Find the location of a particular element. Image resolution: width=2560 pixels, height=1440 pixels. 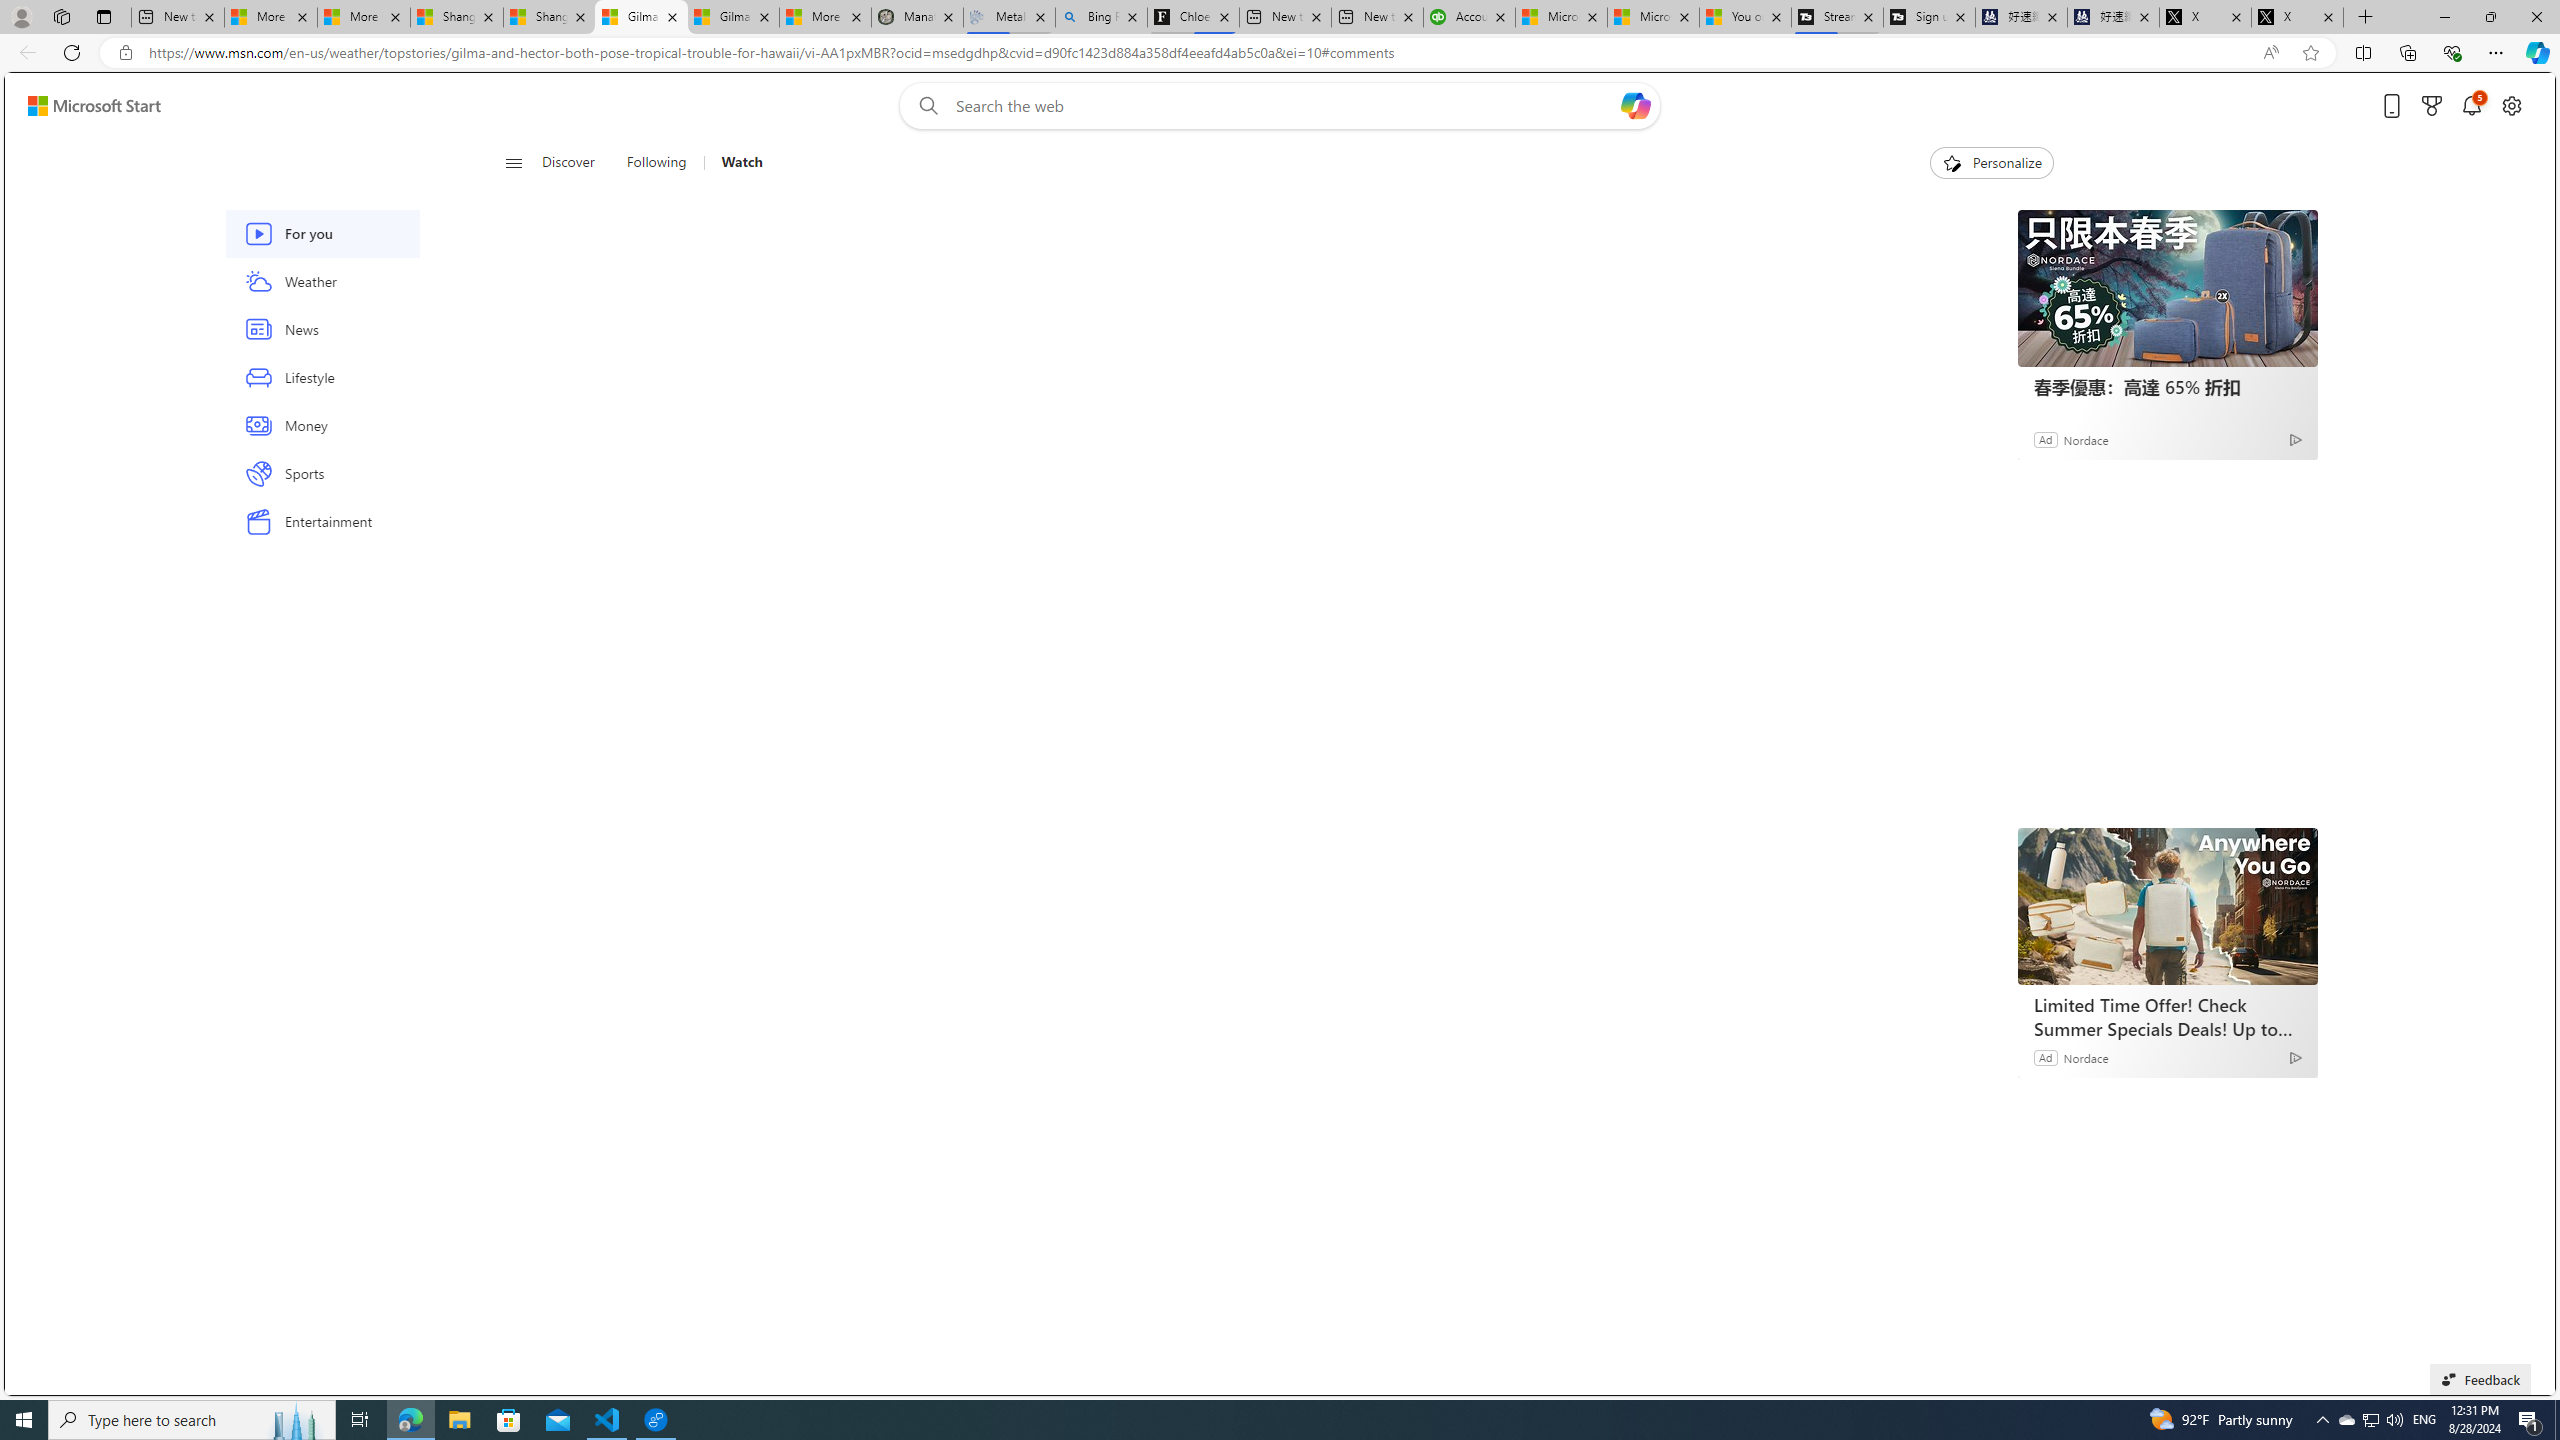

Class: button-glyph is located at coordinates (514, 163).